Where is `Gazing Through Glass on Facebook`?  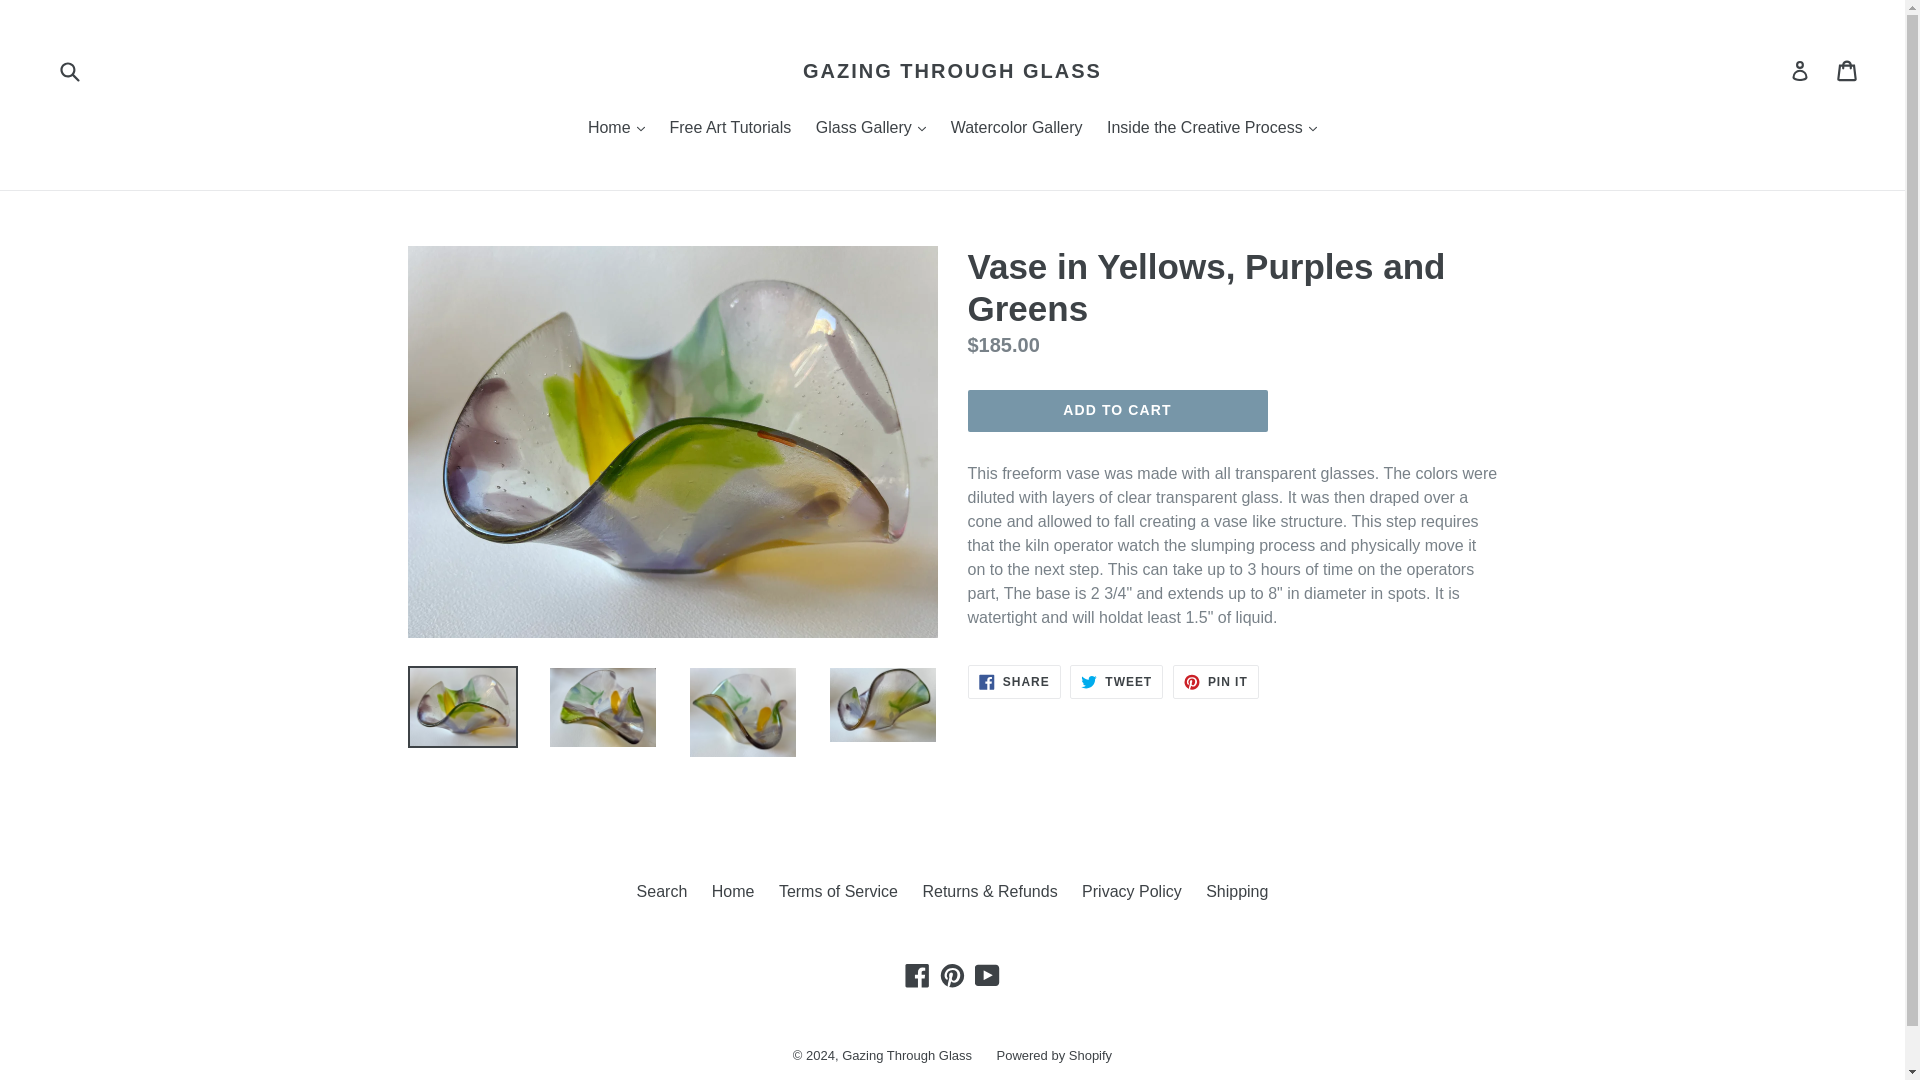 Gazing Through Glass on Facebook is located at coordinates (918, 974).